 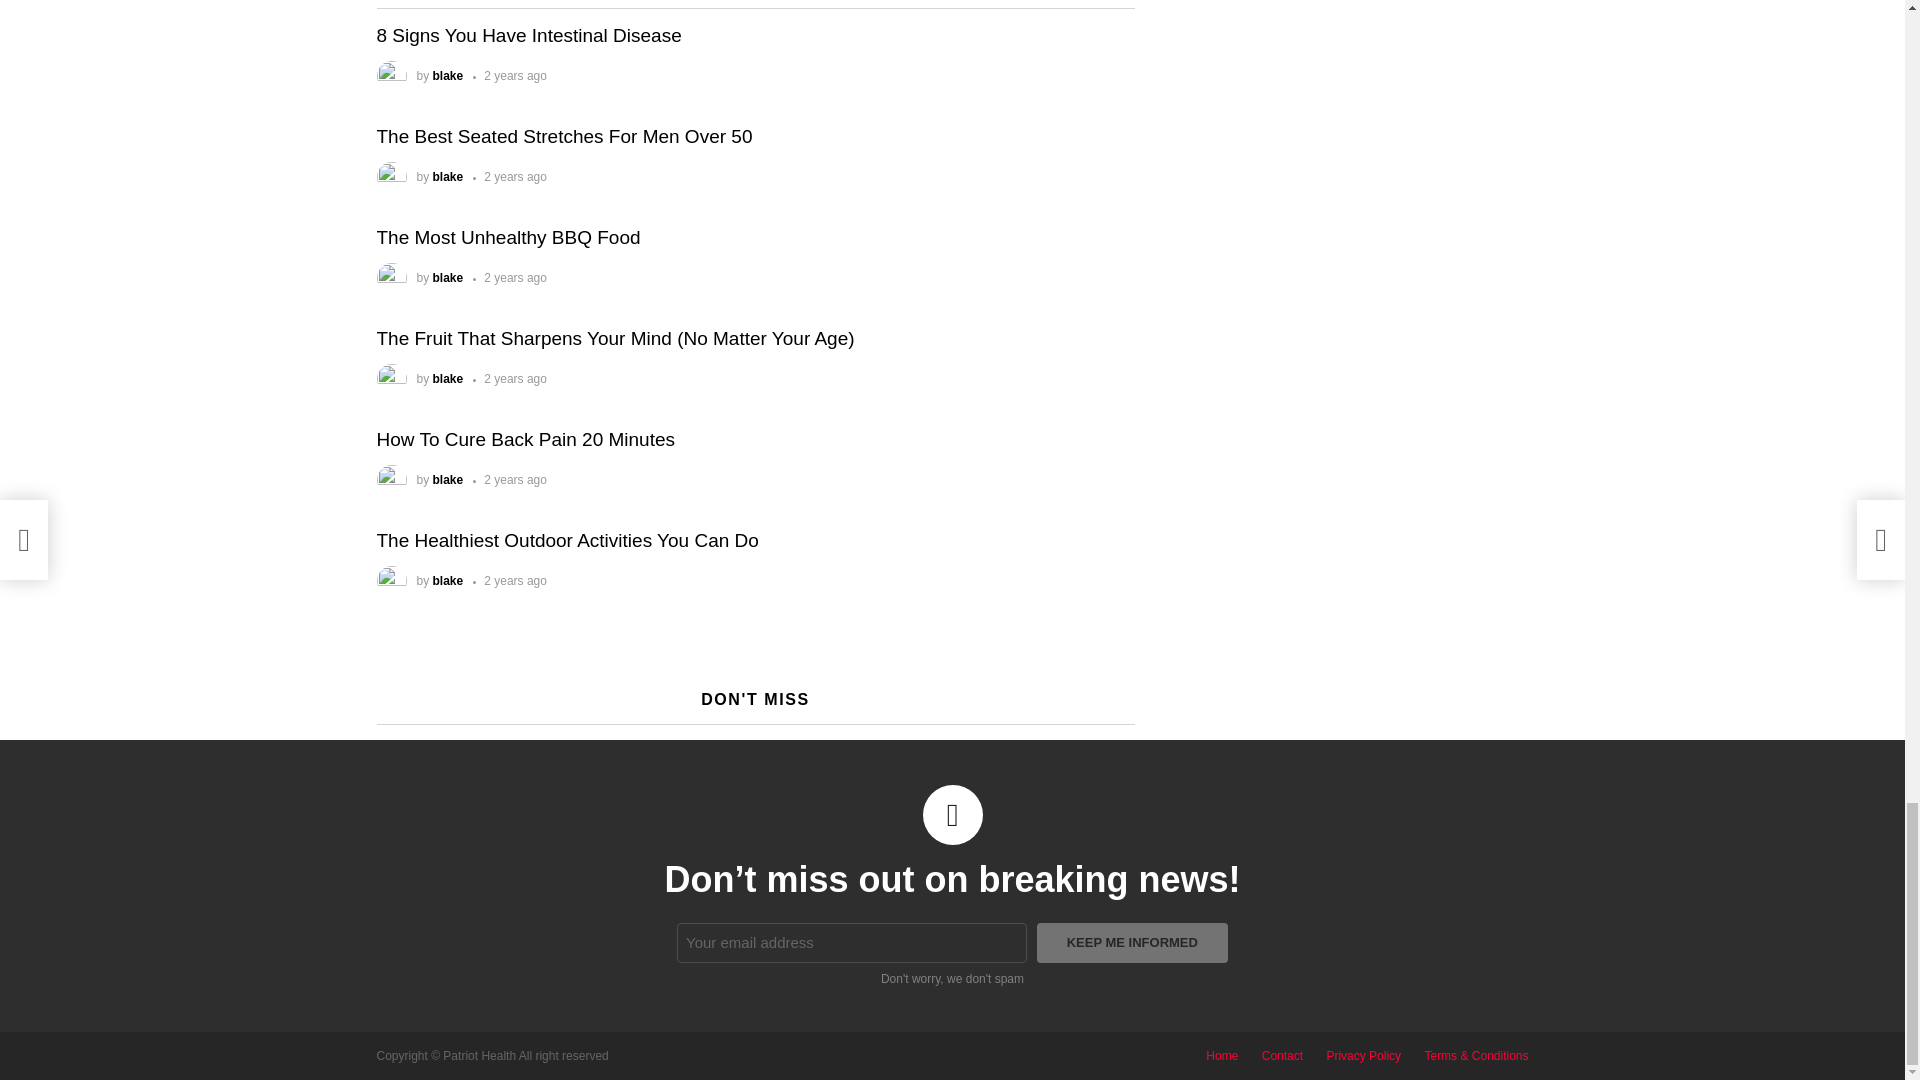 I want to click on Posts by blake, so click(x=448, y=580).